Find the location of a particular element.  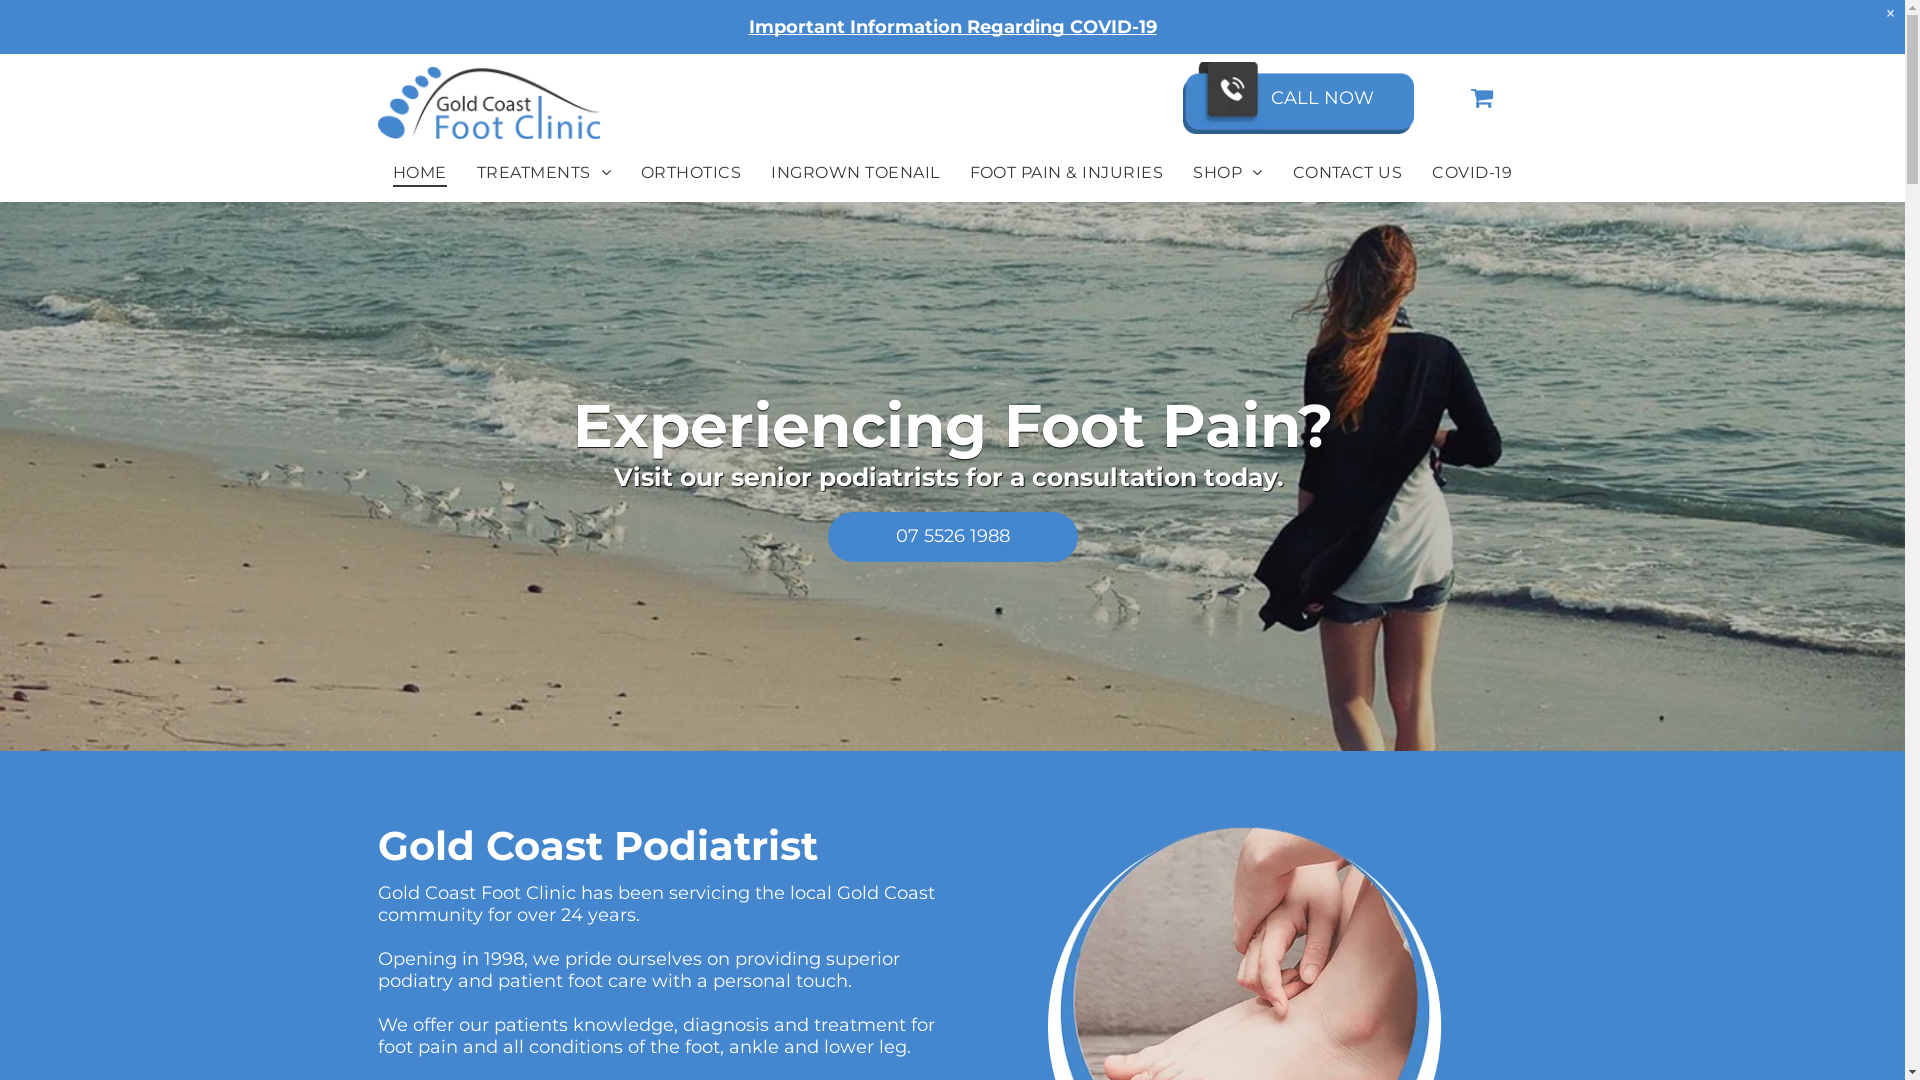

INGROWN TOENAIL is located at coordinates (855, 172).